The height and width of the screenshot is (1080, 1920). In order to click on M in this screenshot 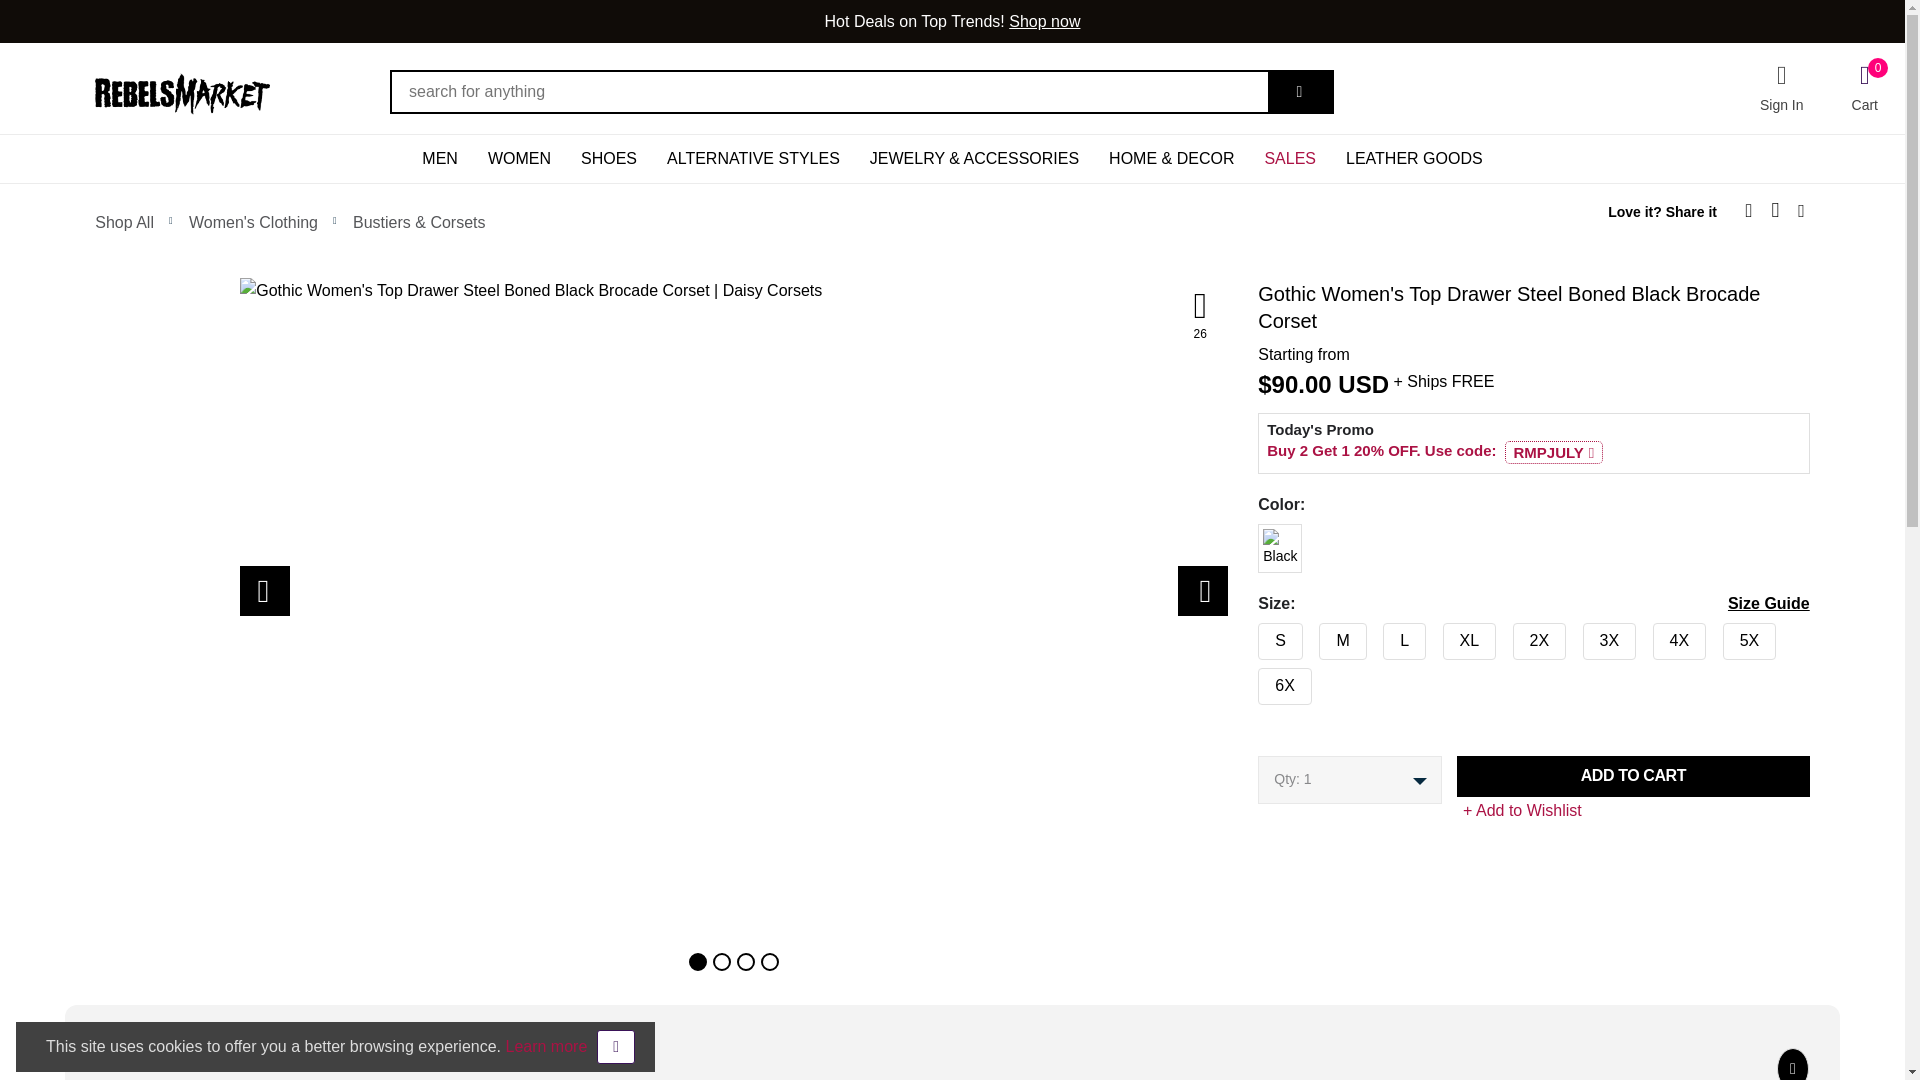, I will do `click(1252, 636)`.